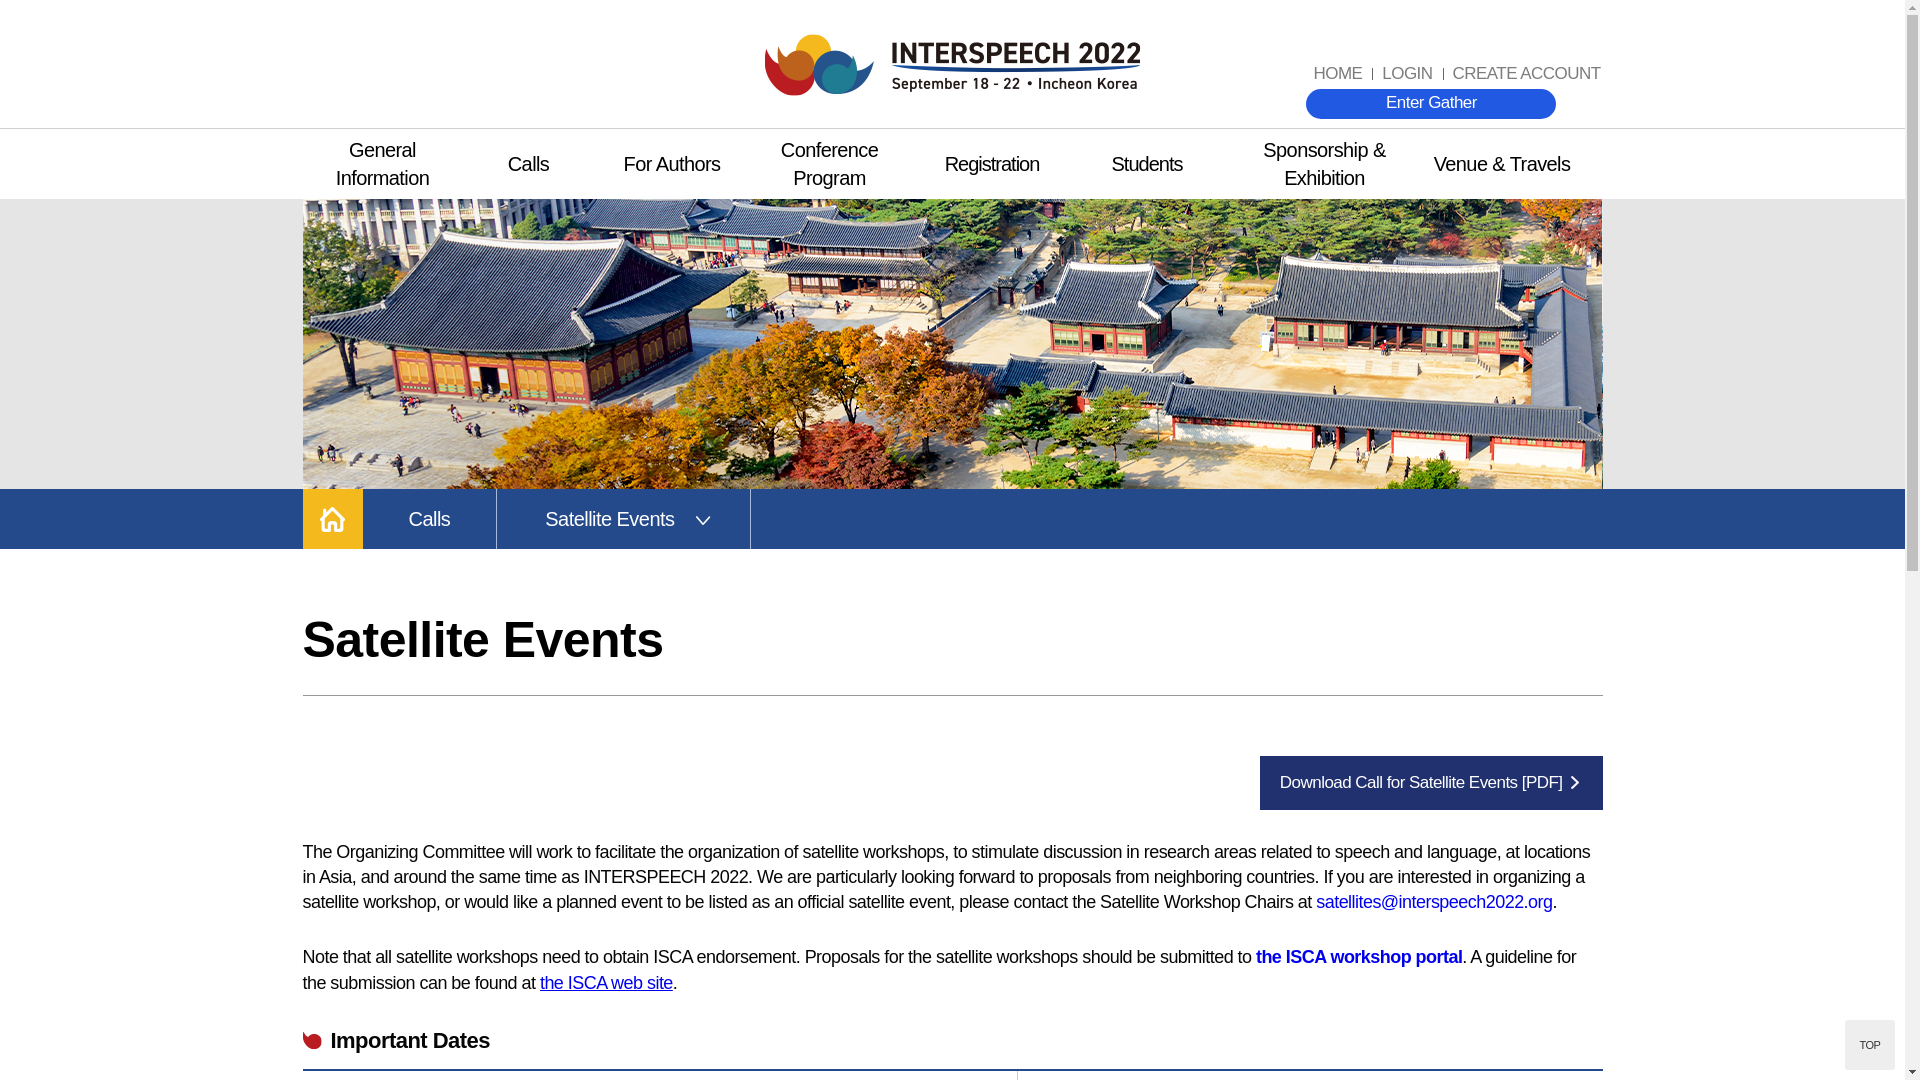 The height and width of the screenshot is (1080, 1920). Describe the element at coordinates (991, 163) in the screenshot. I see `Registration` at that location.